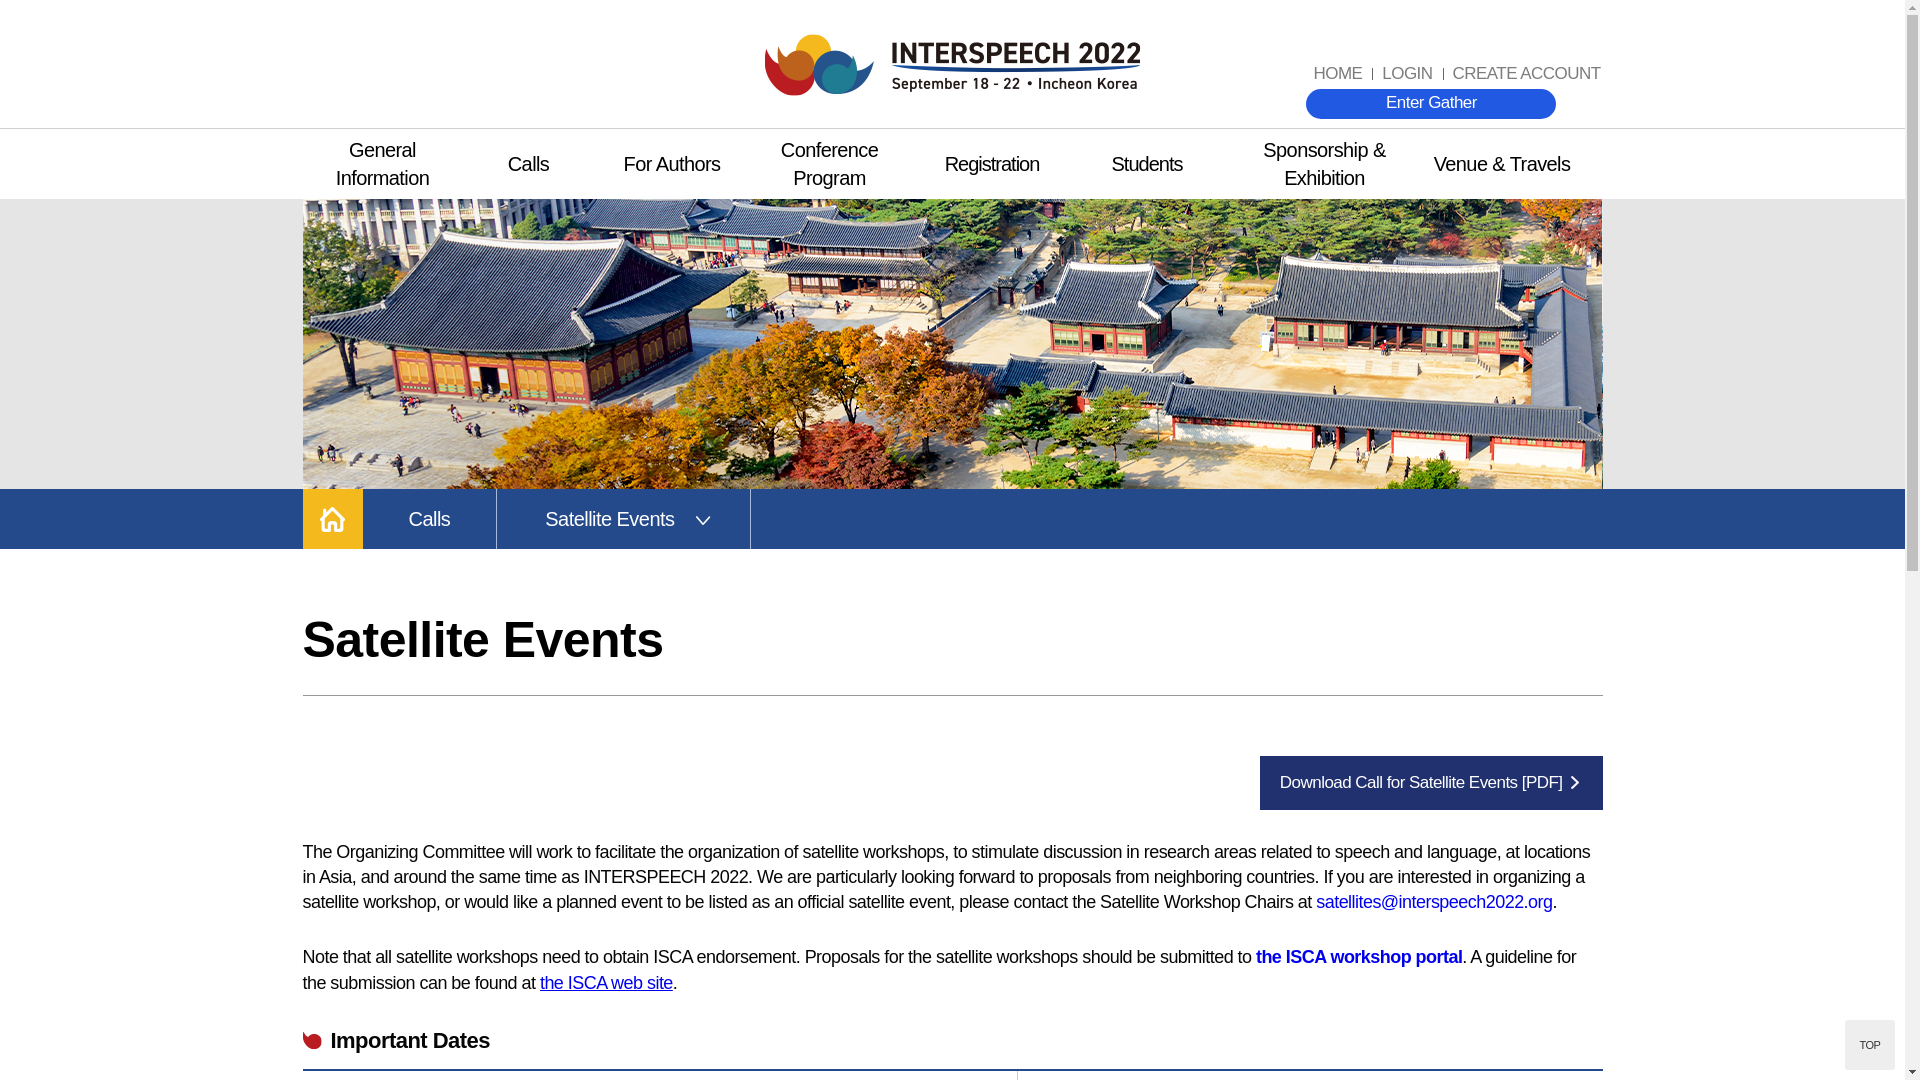 The height and width of the screenshot is (1080, 1920). Describe the element at coordinates (991, 163) in the screenshot. I see `Registration` at that location.